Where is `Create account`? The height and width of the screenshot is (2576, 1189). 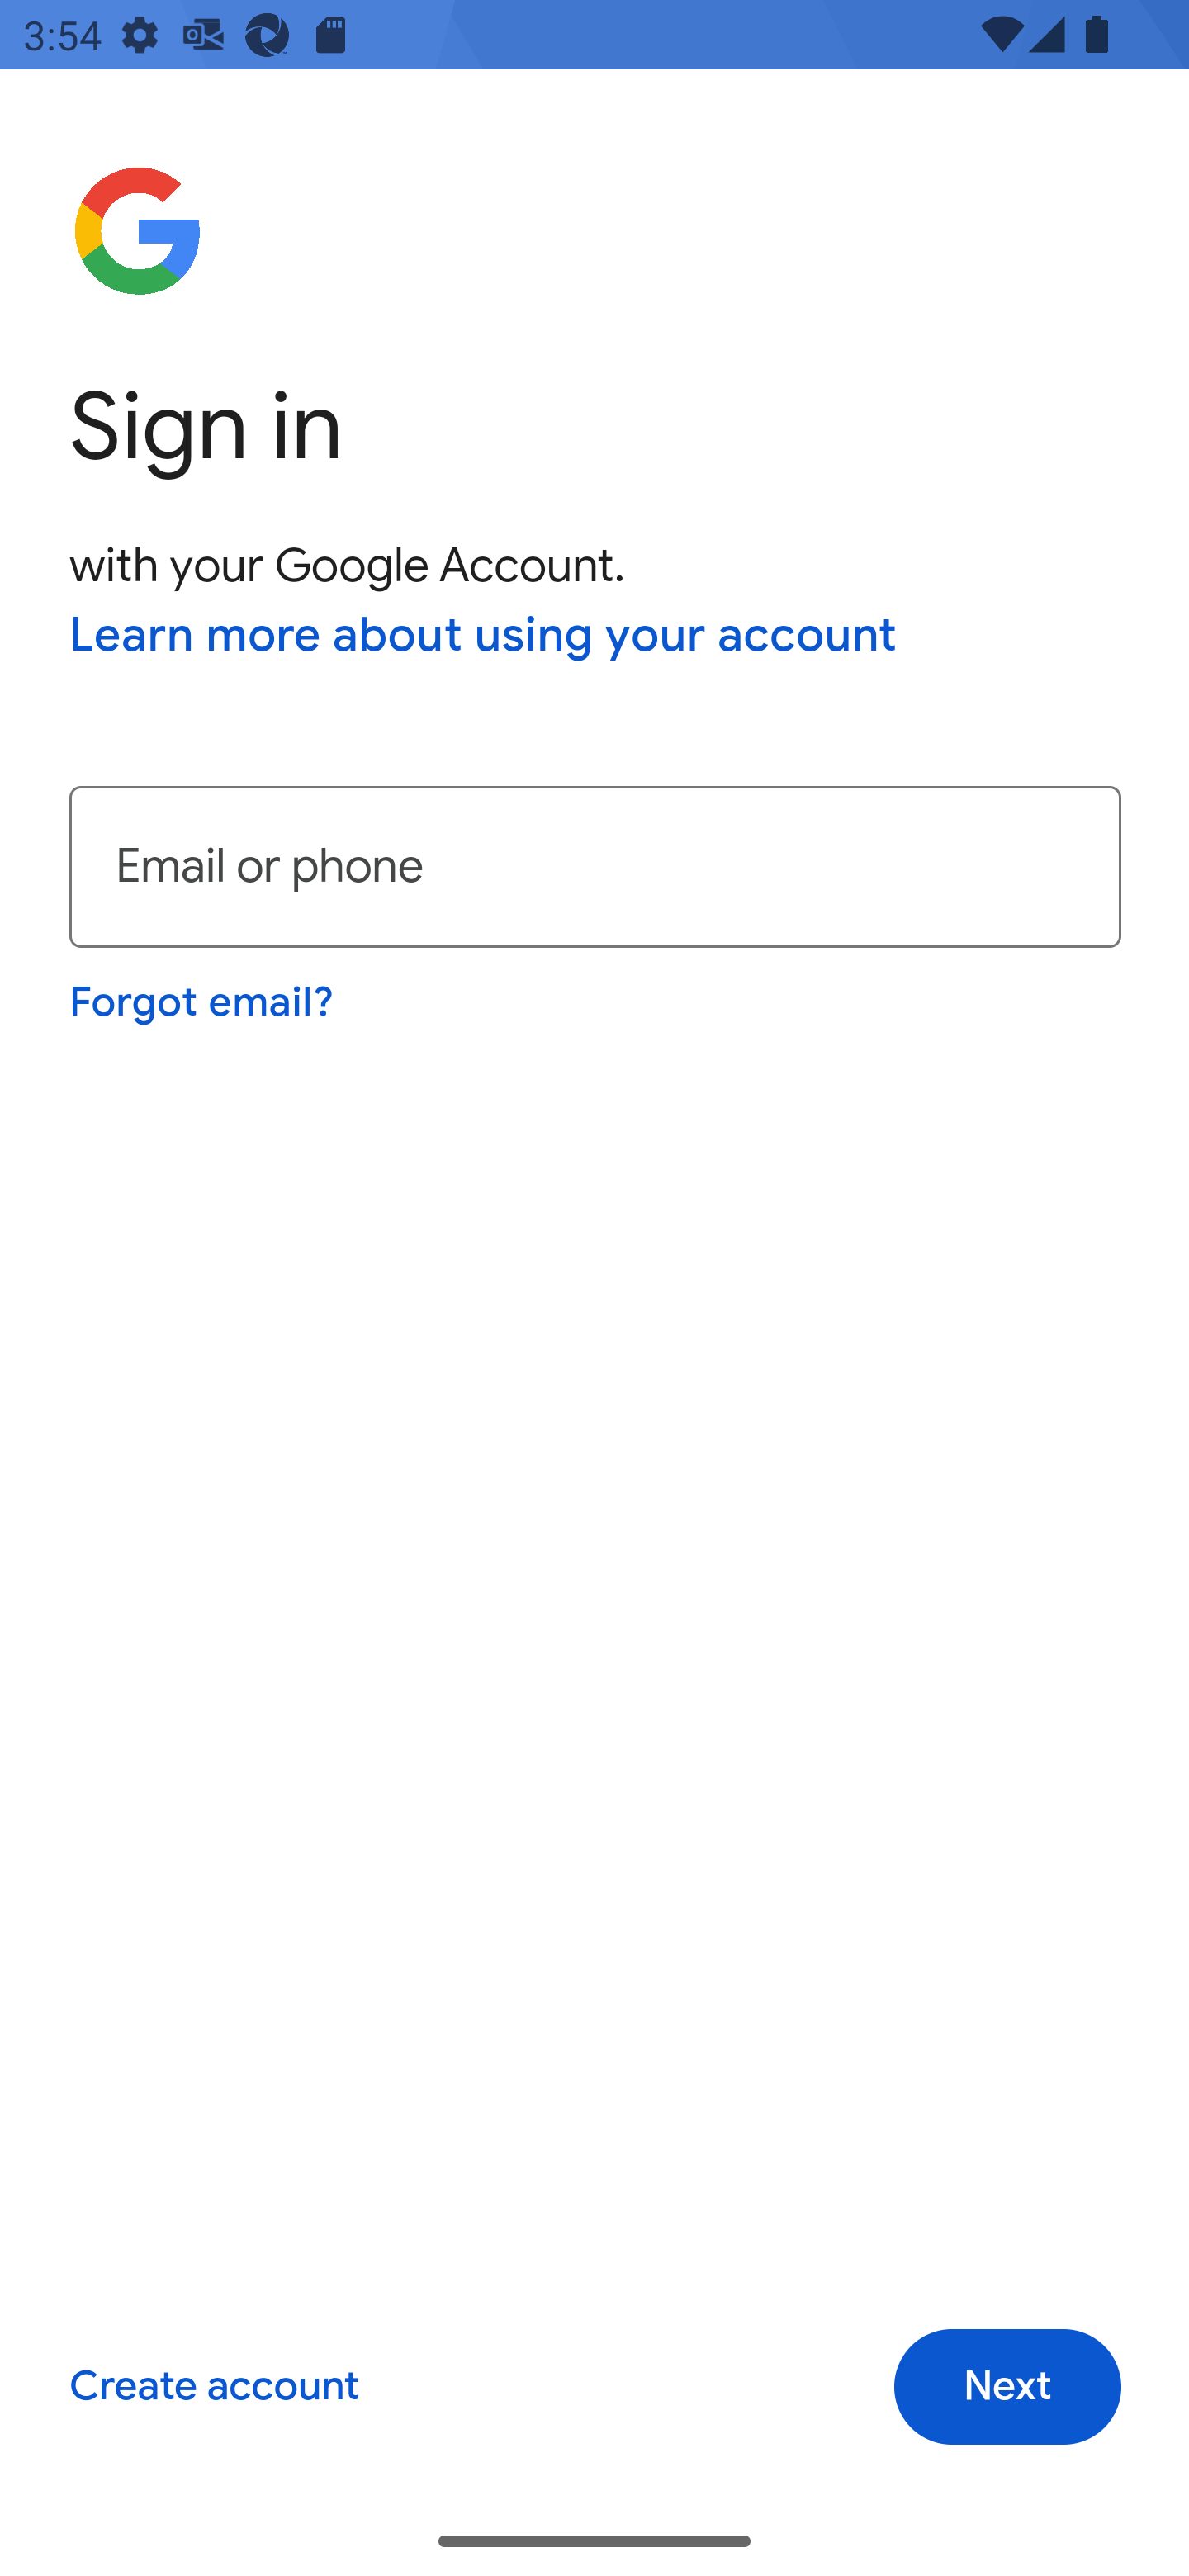
Create account is located at coordinates (213, 2388).